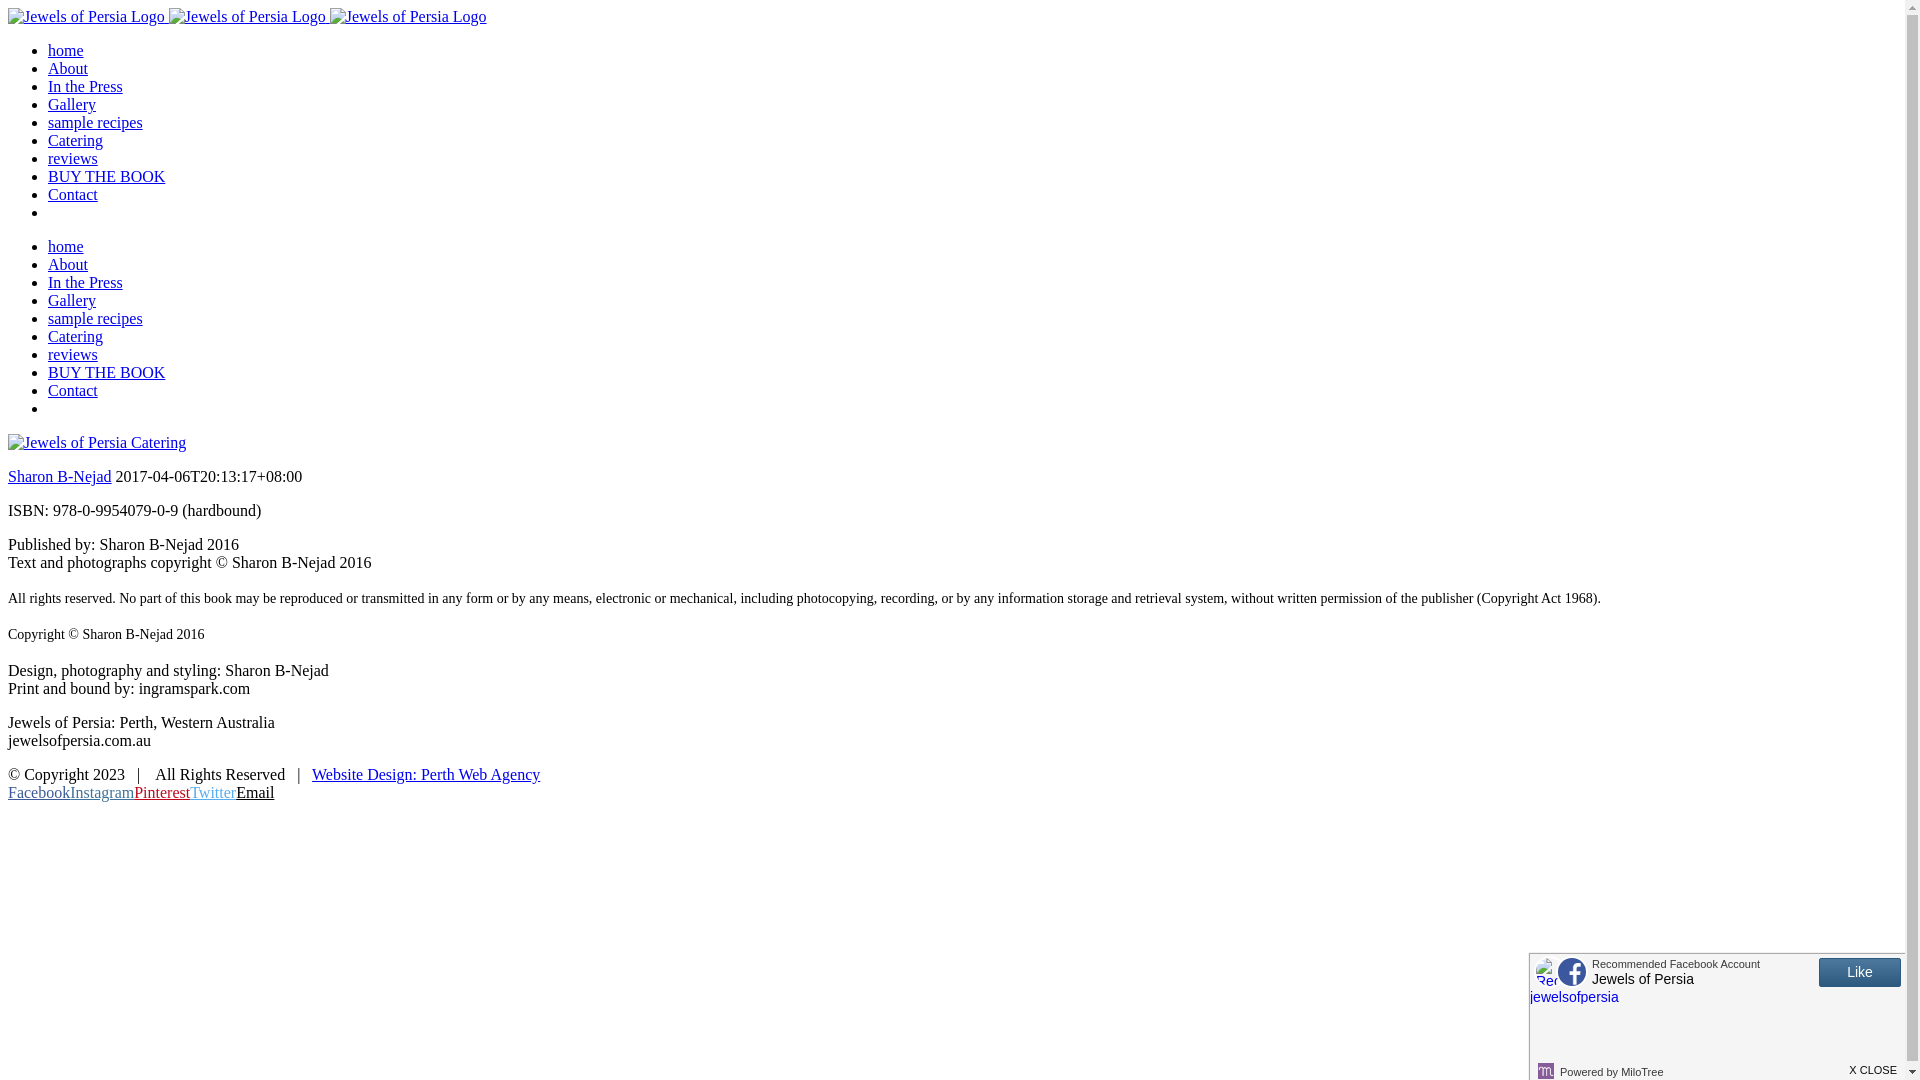  I want to click on About, so click(68, 264).